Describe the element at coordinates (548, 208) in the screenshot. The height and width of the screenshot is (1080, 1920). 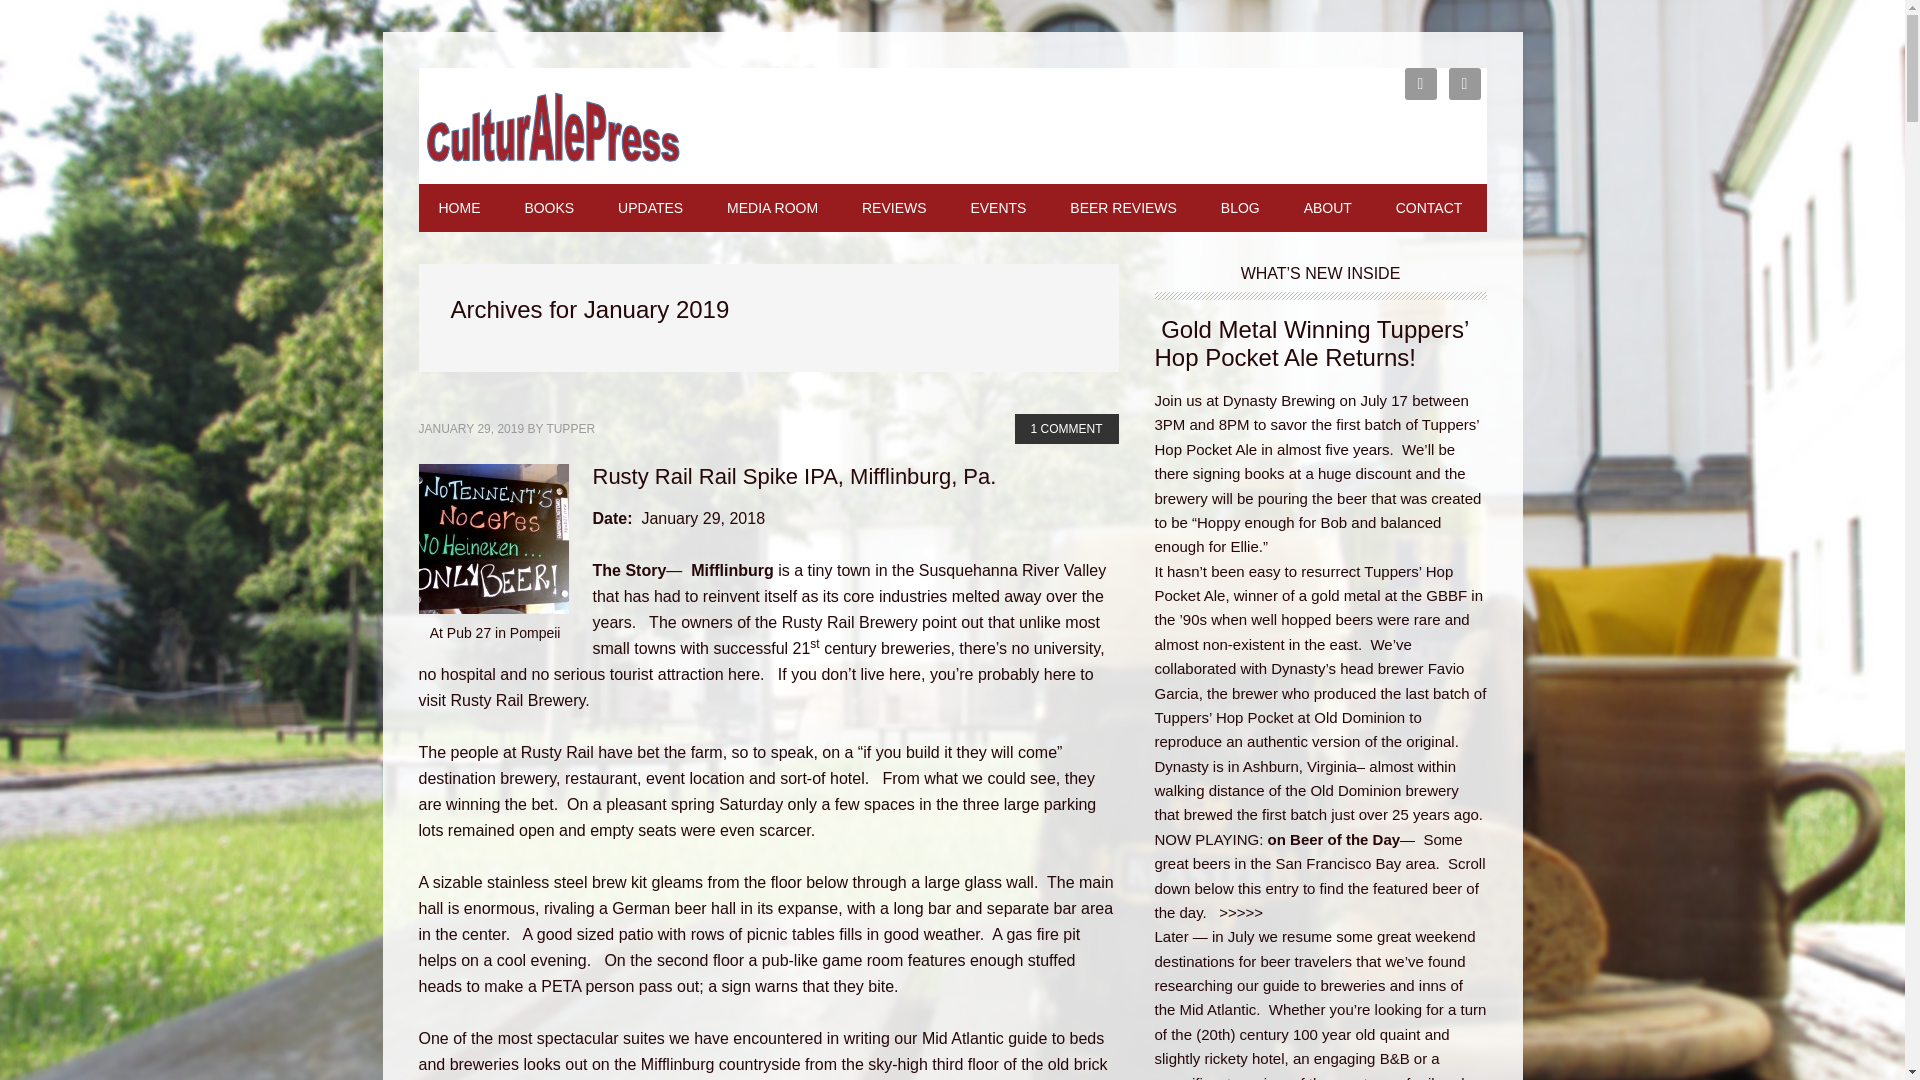
I see `BOOKS` at that location.